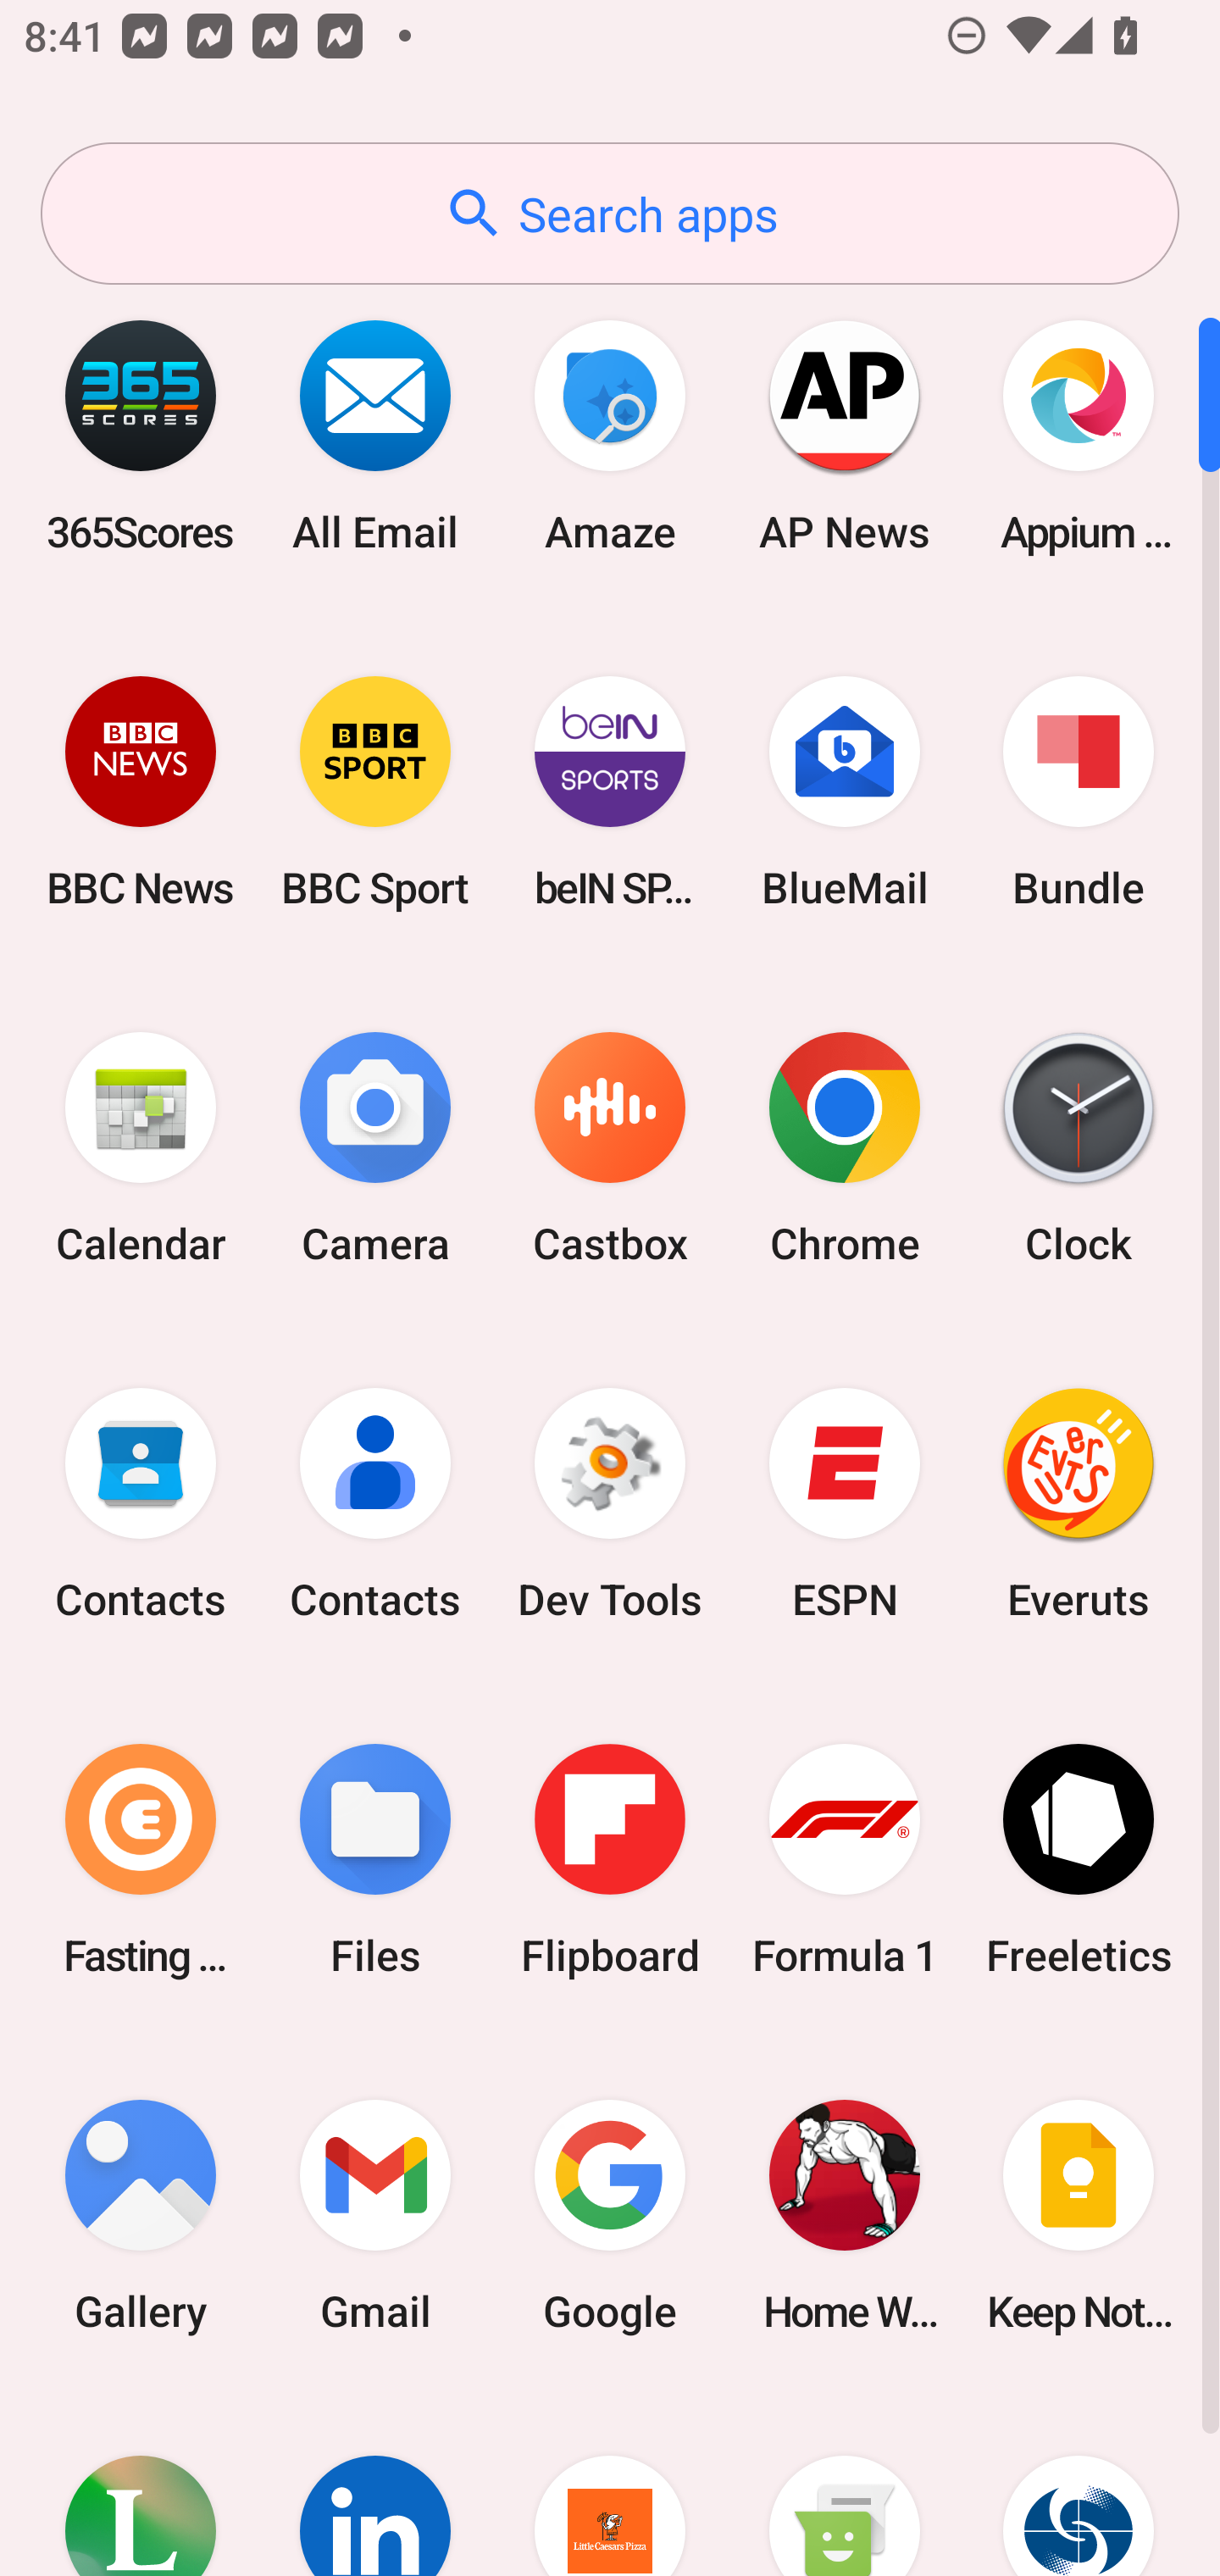  What do you see at coordinates (610, 1504) in the screenshot?
I see `Dev Tools` at bounding box center [610, 1504].